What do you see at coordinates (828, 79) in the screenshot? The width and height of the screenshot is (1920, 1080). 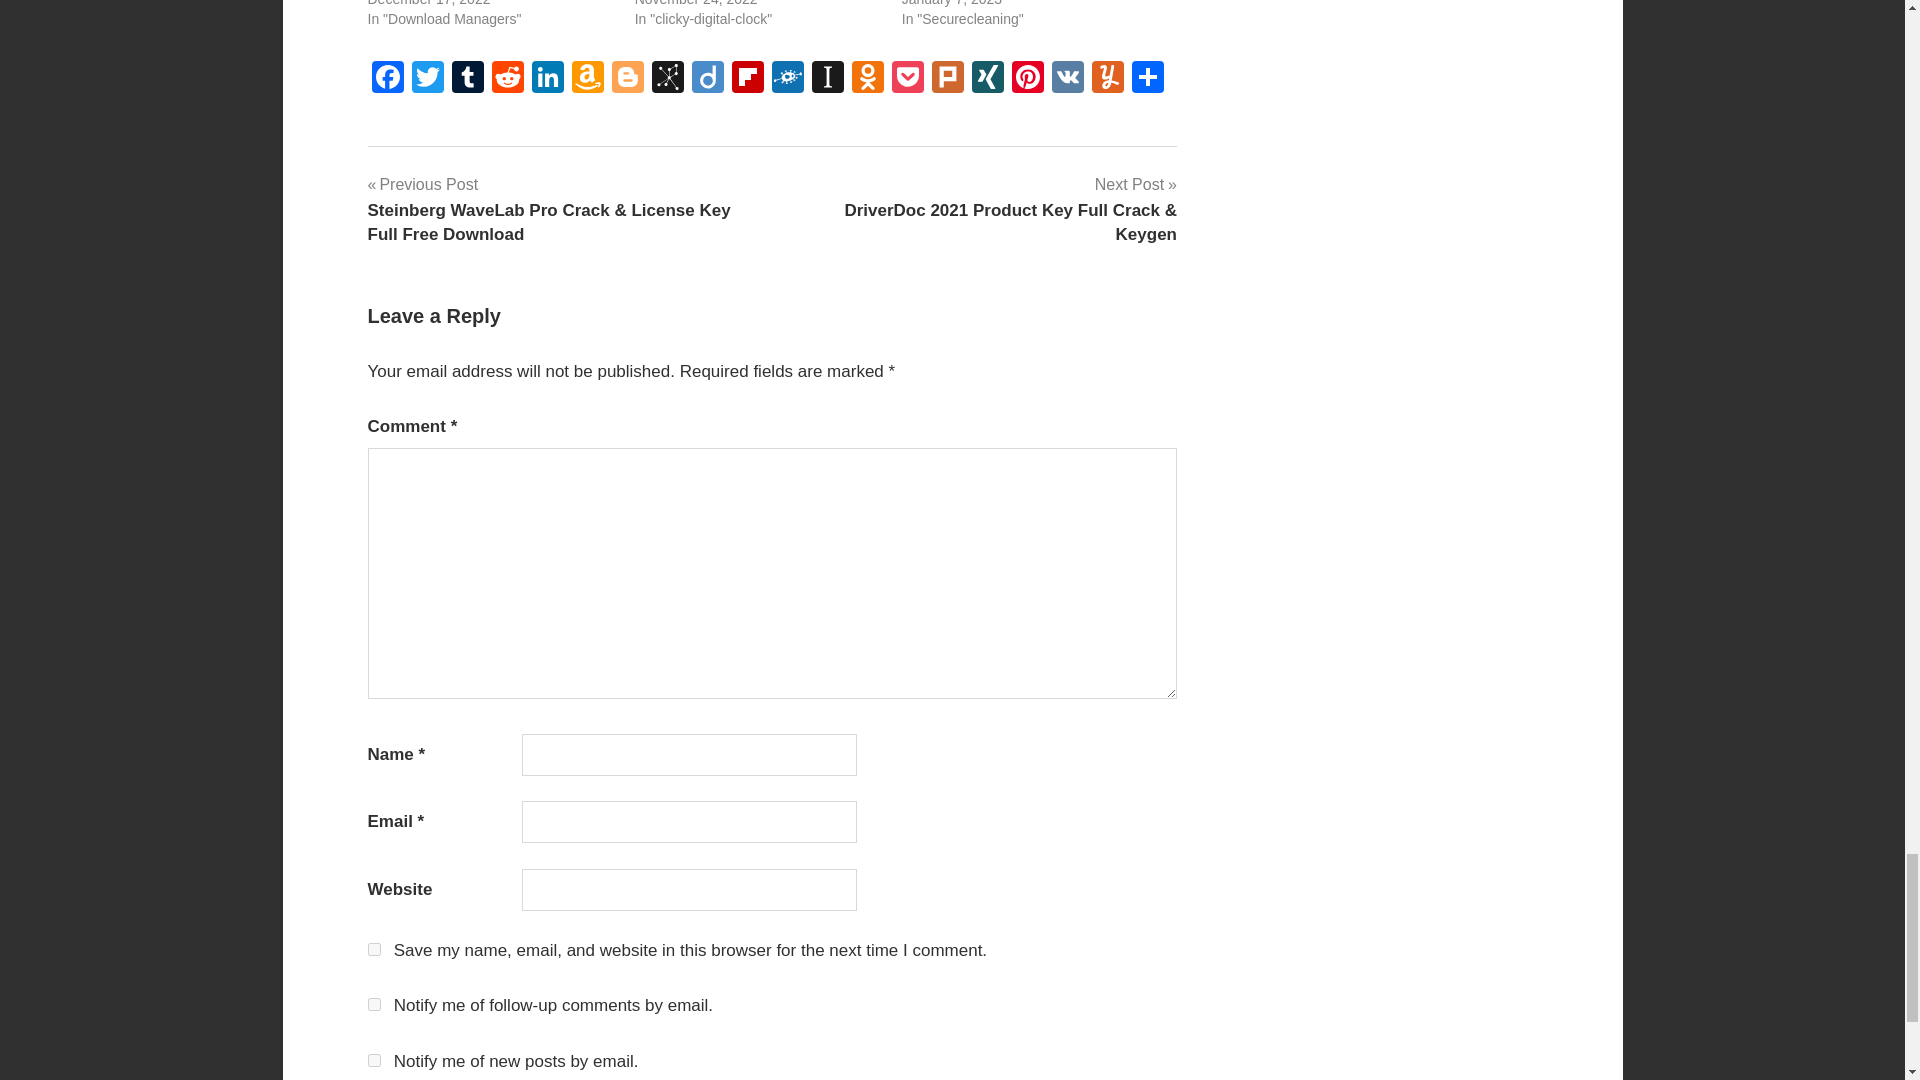 I see `Instapaper` at bounding box center [828, 79].